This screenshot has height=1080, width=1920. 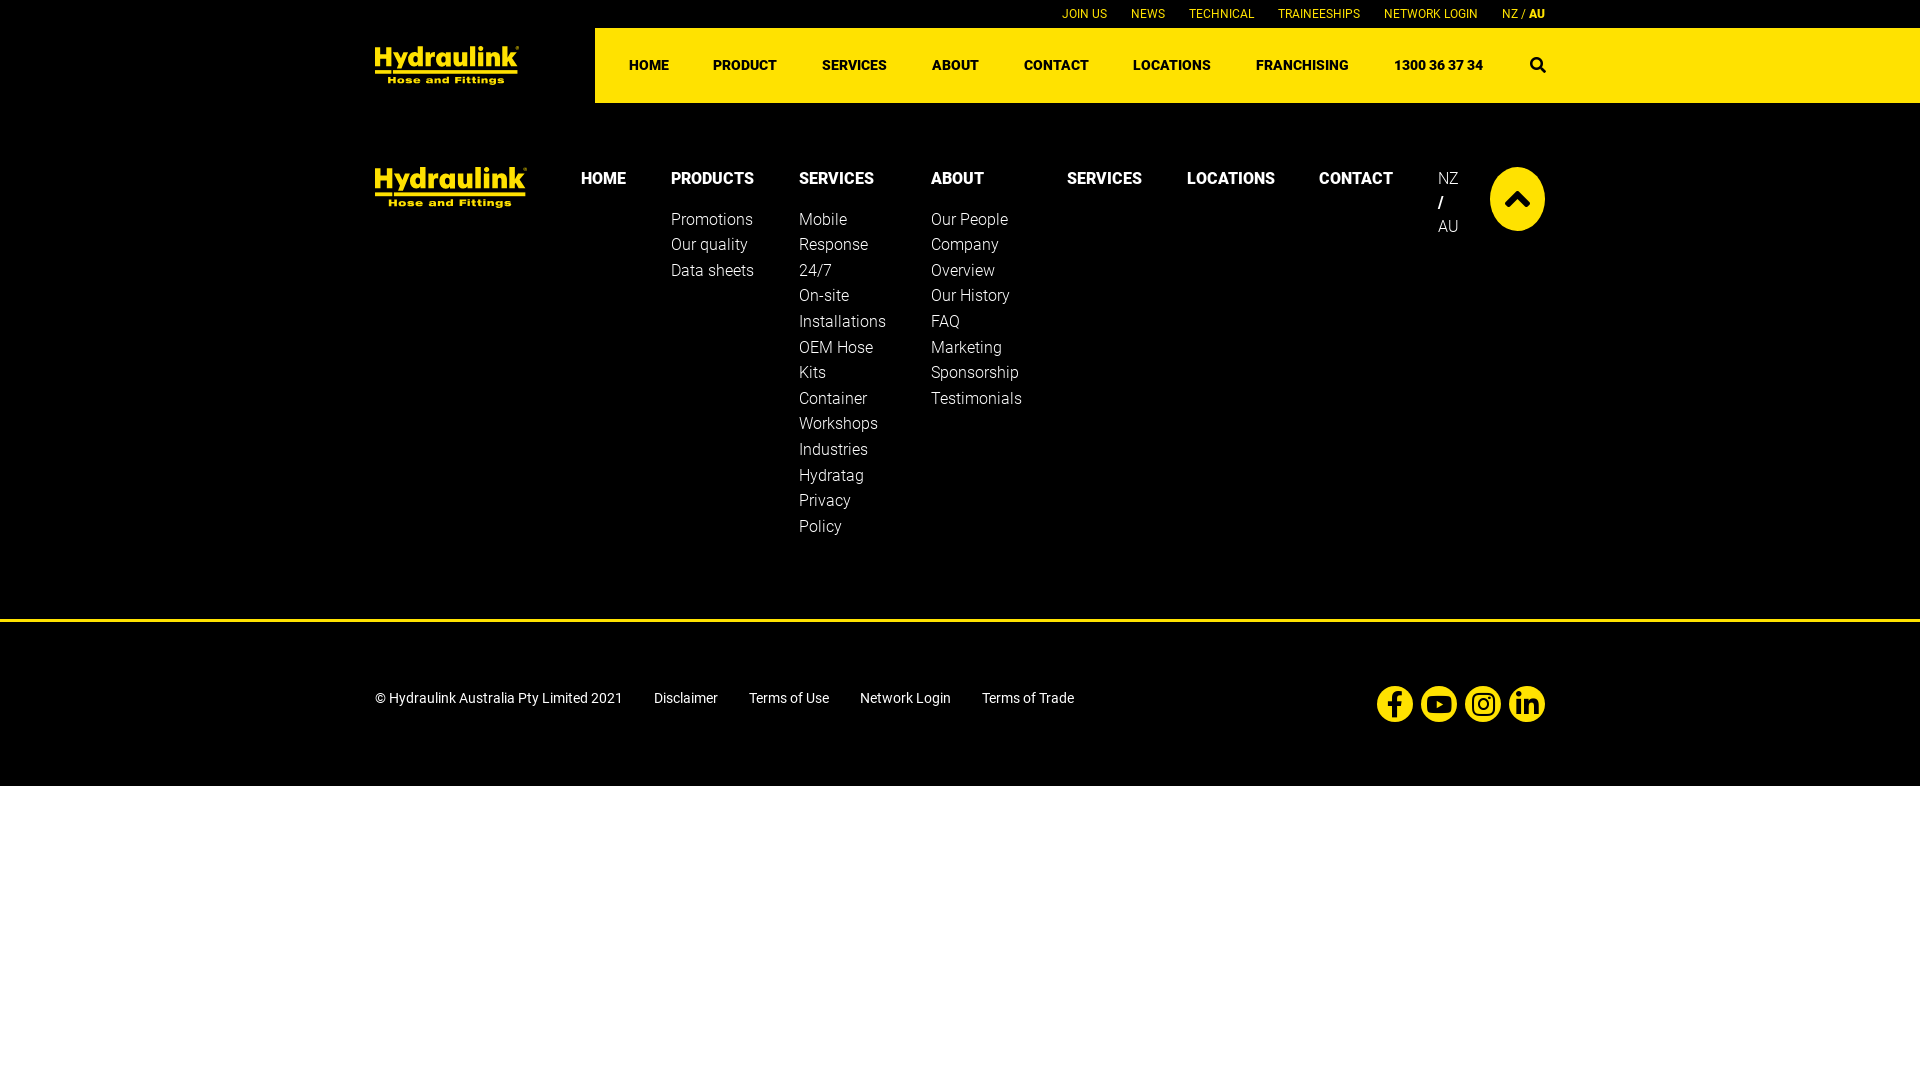 I want to click on Testimonials, so click(x=976, y=398).